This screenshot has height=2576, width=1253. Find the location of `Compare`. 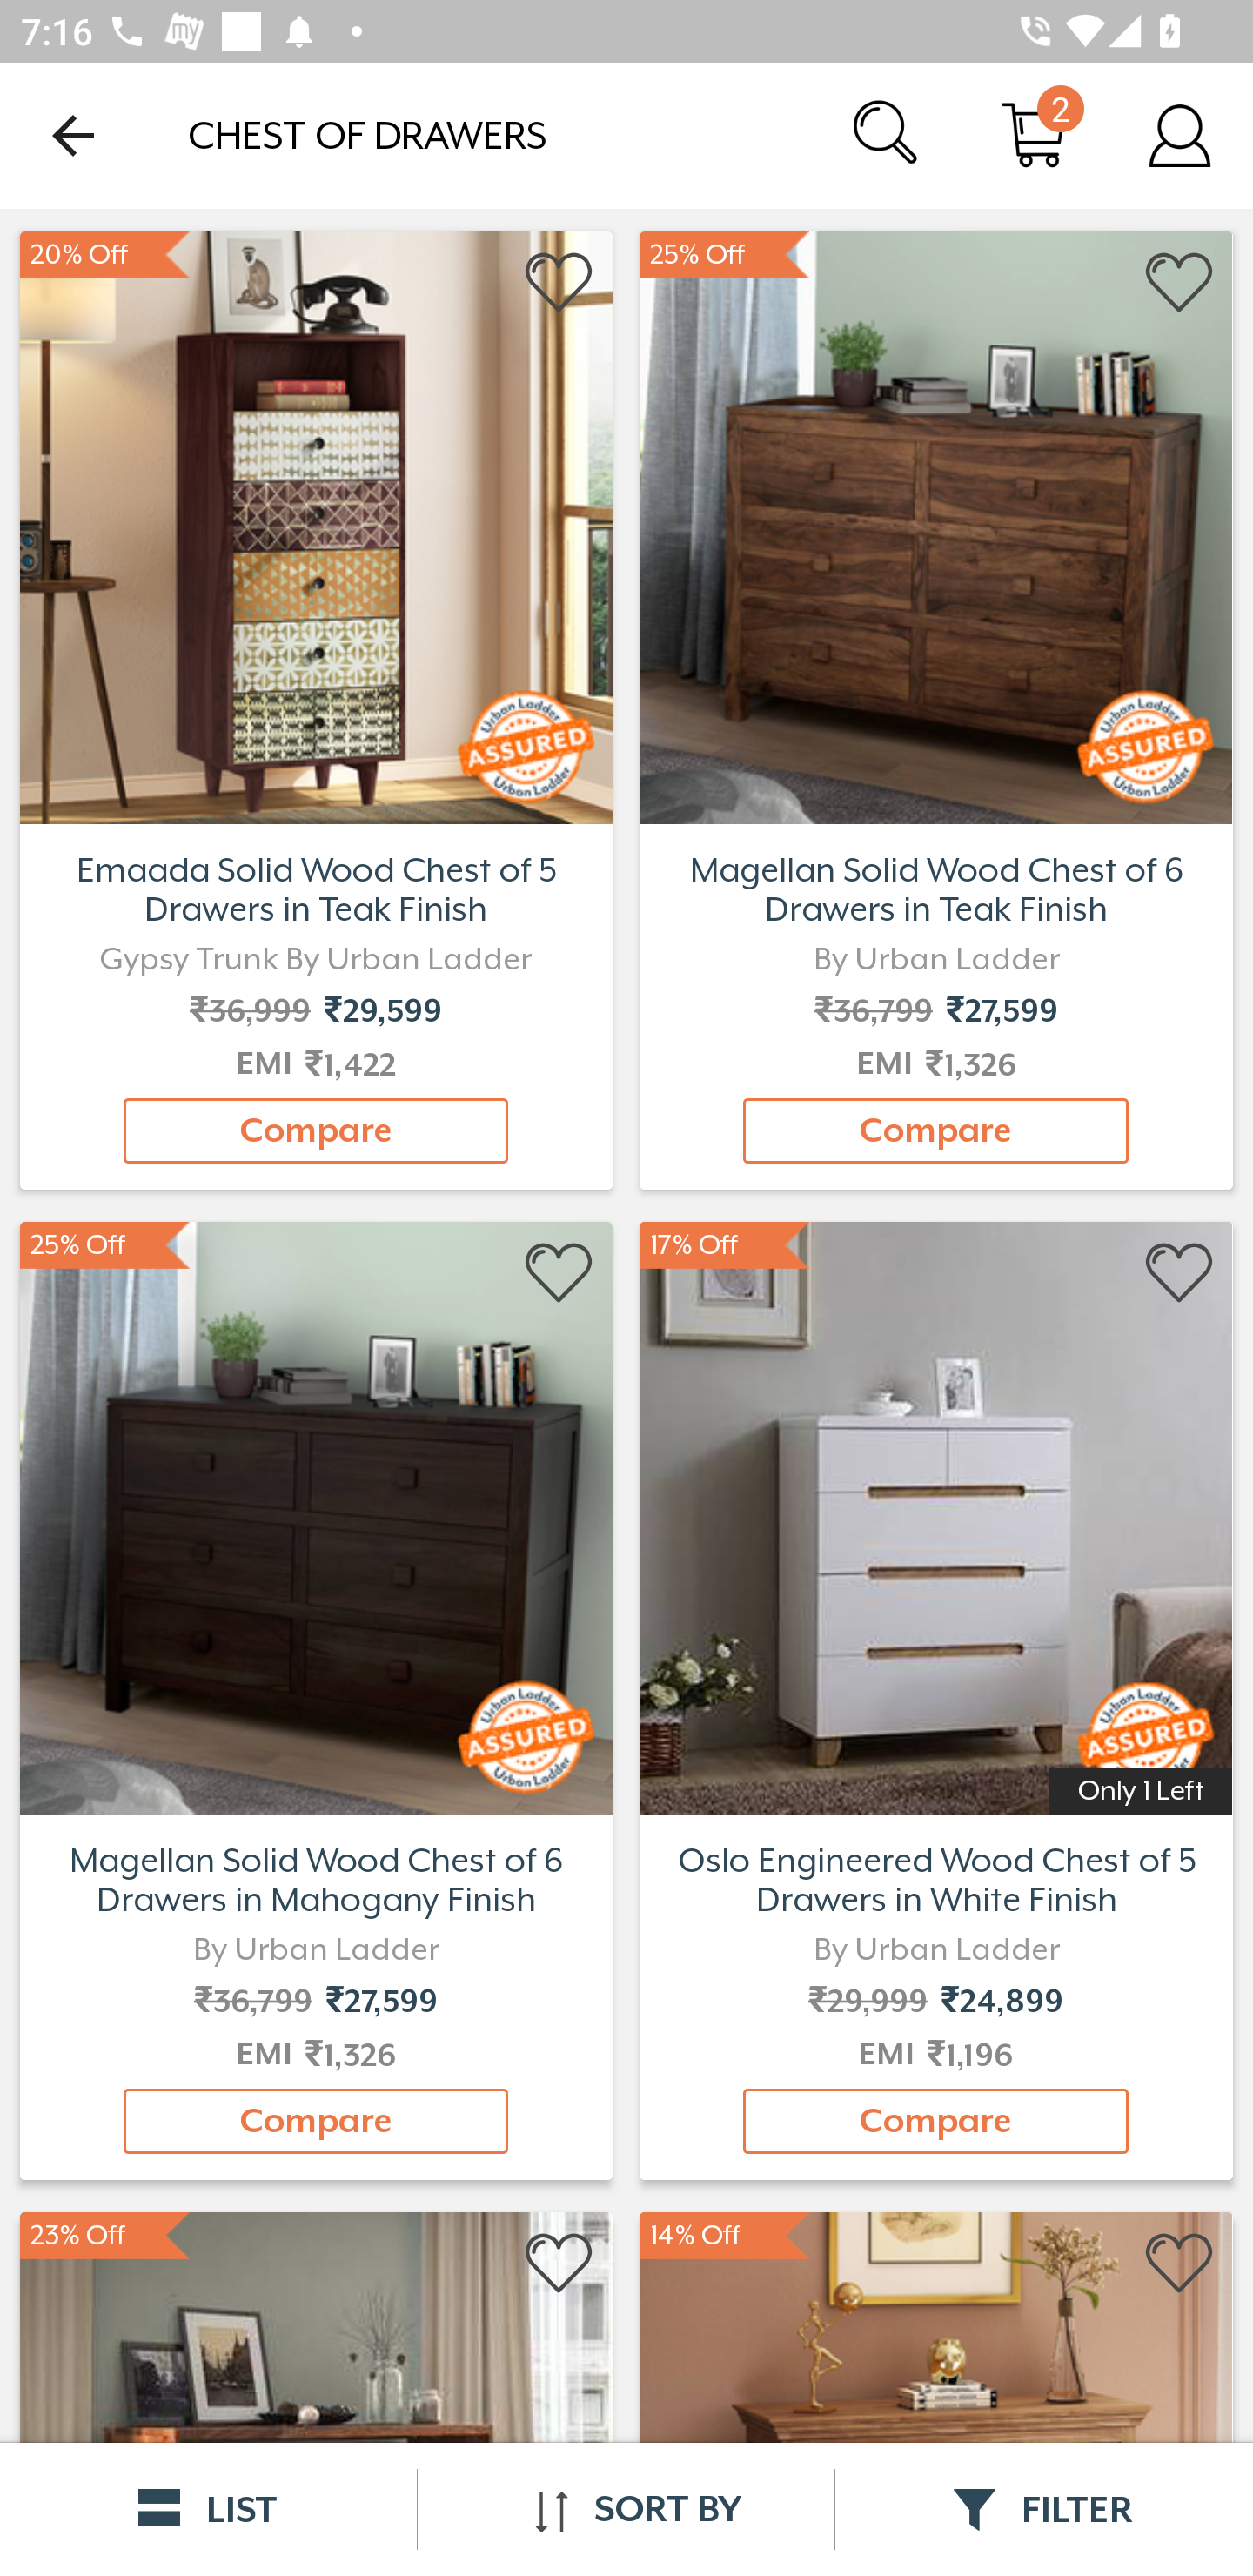

Compare is located at coordinates (316, 1130).